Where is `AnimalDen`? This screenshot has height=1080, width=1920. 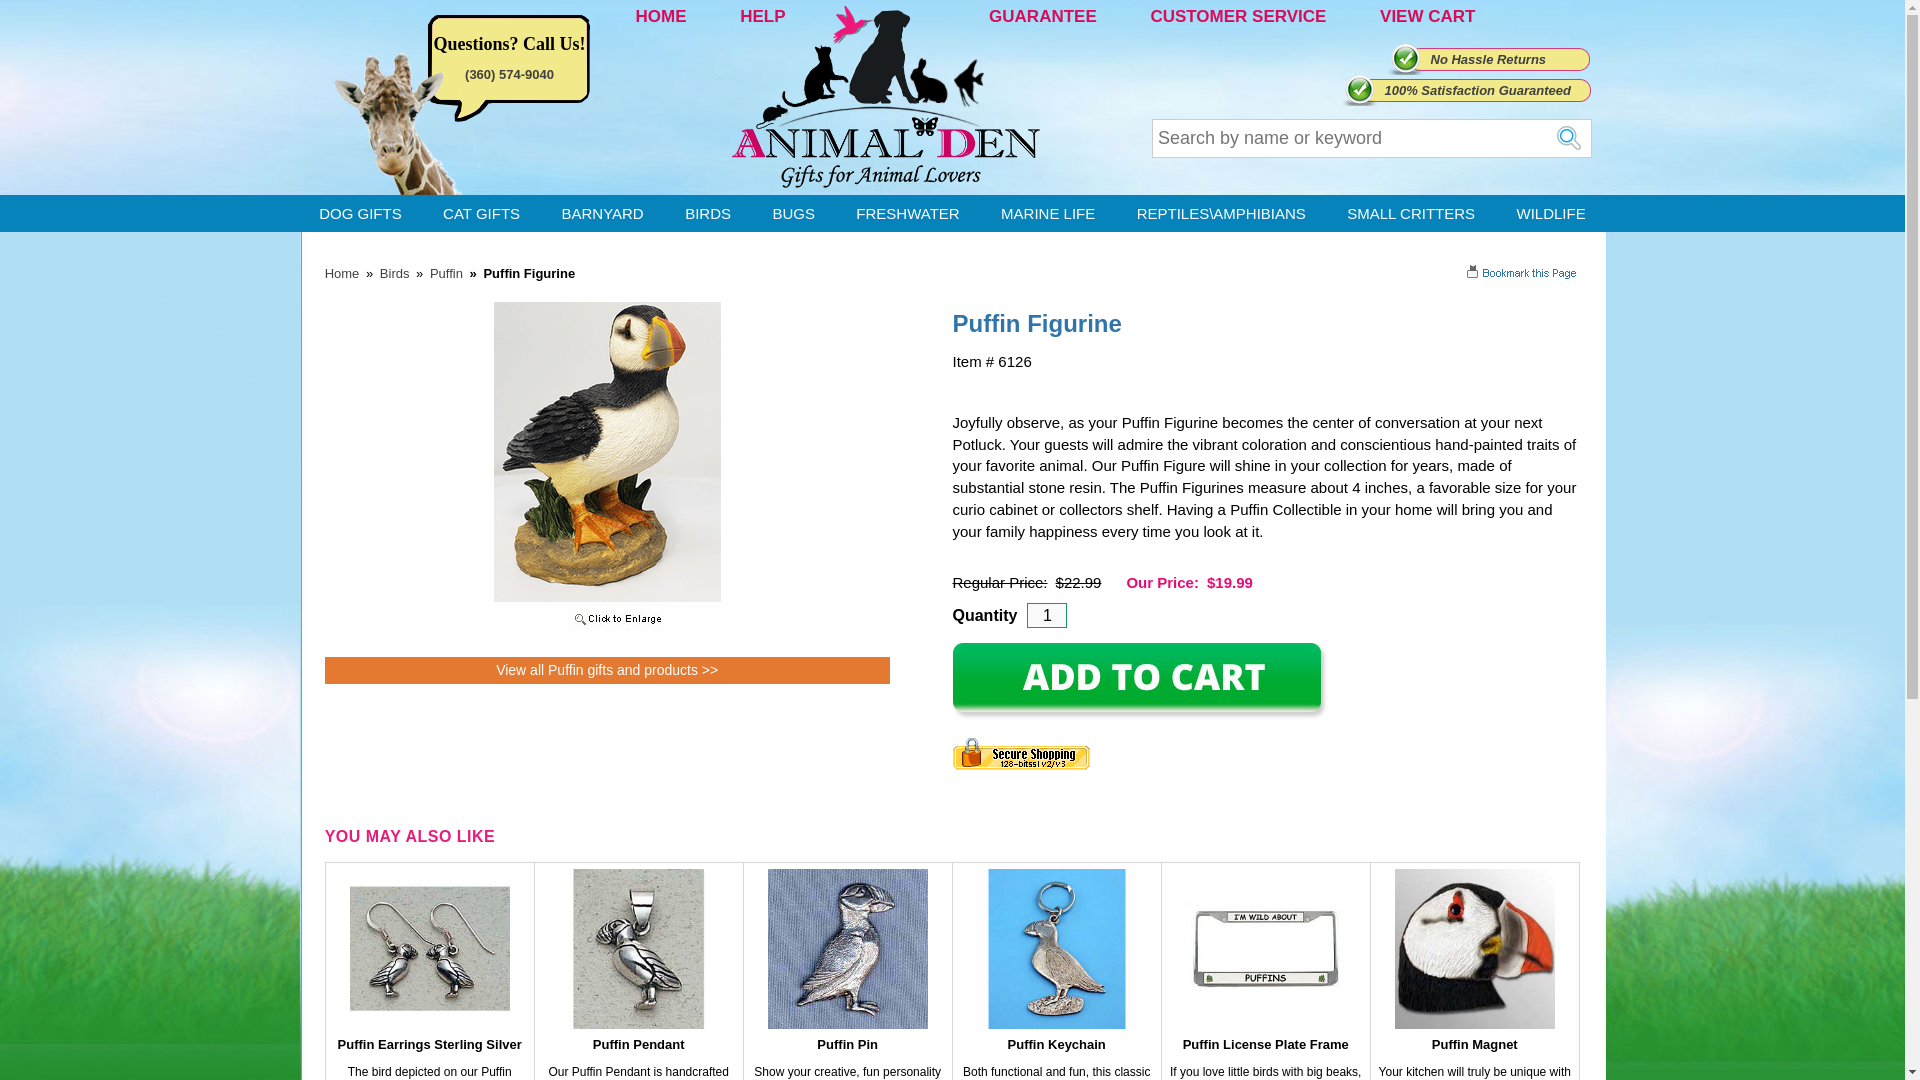 AnimalDen is located at coordinates (342, 272).